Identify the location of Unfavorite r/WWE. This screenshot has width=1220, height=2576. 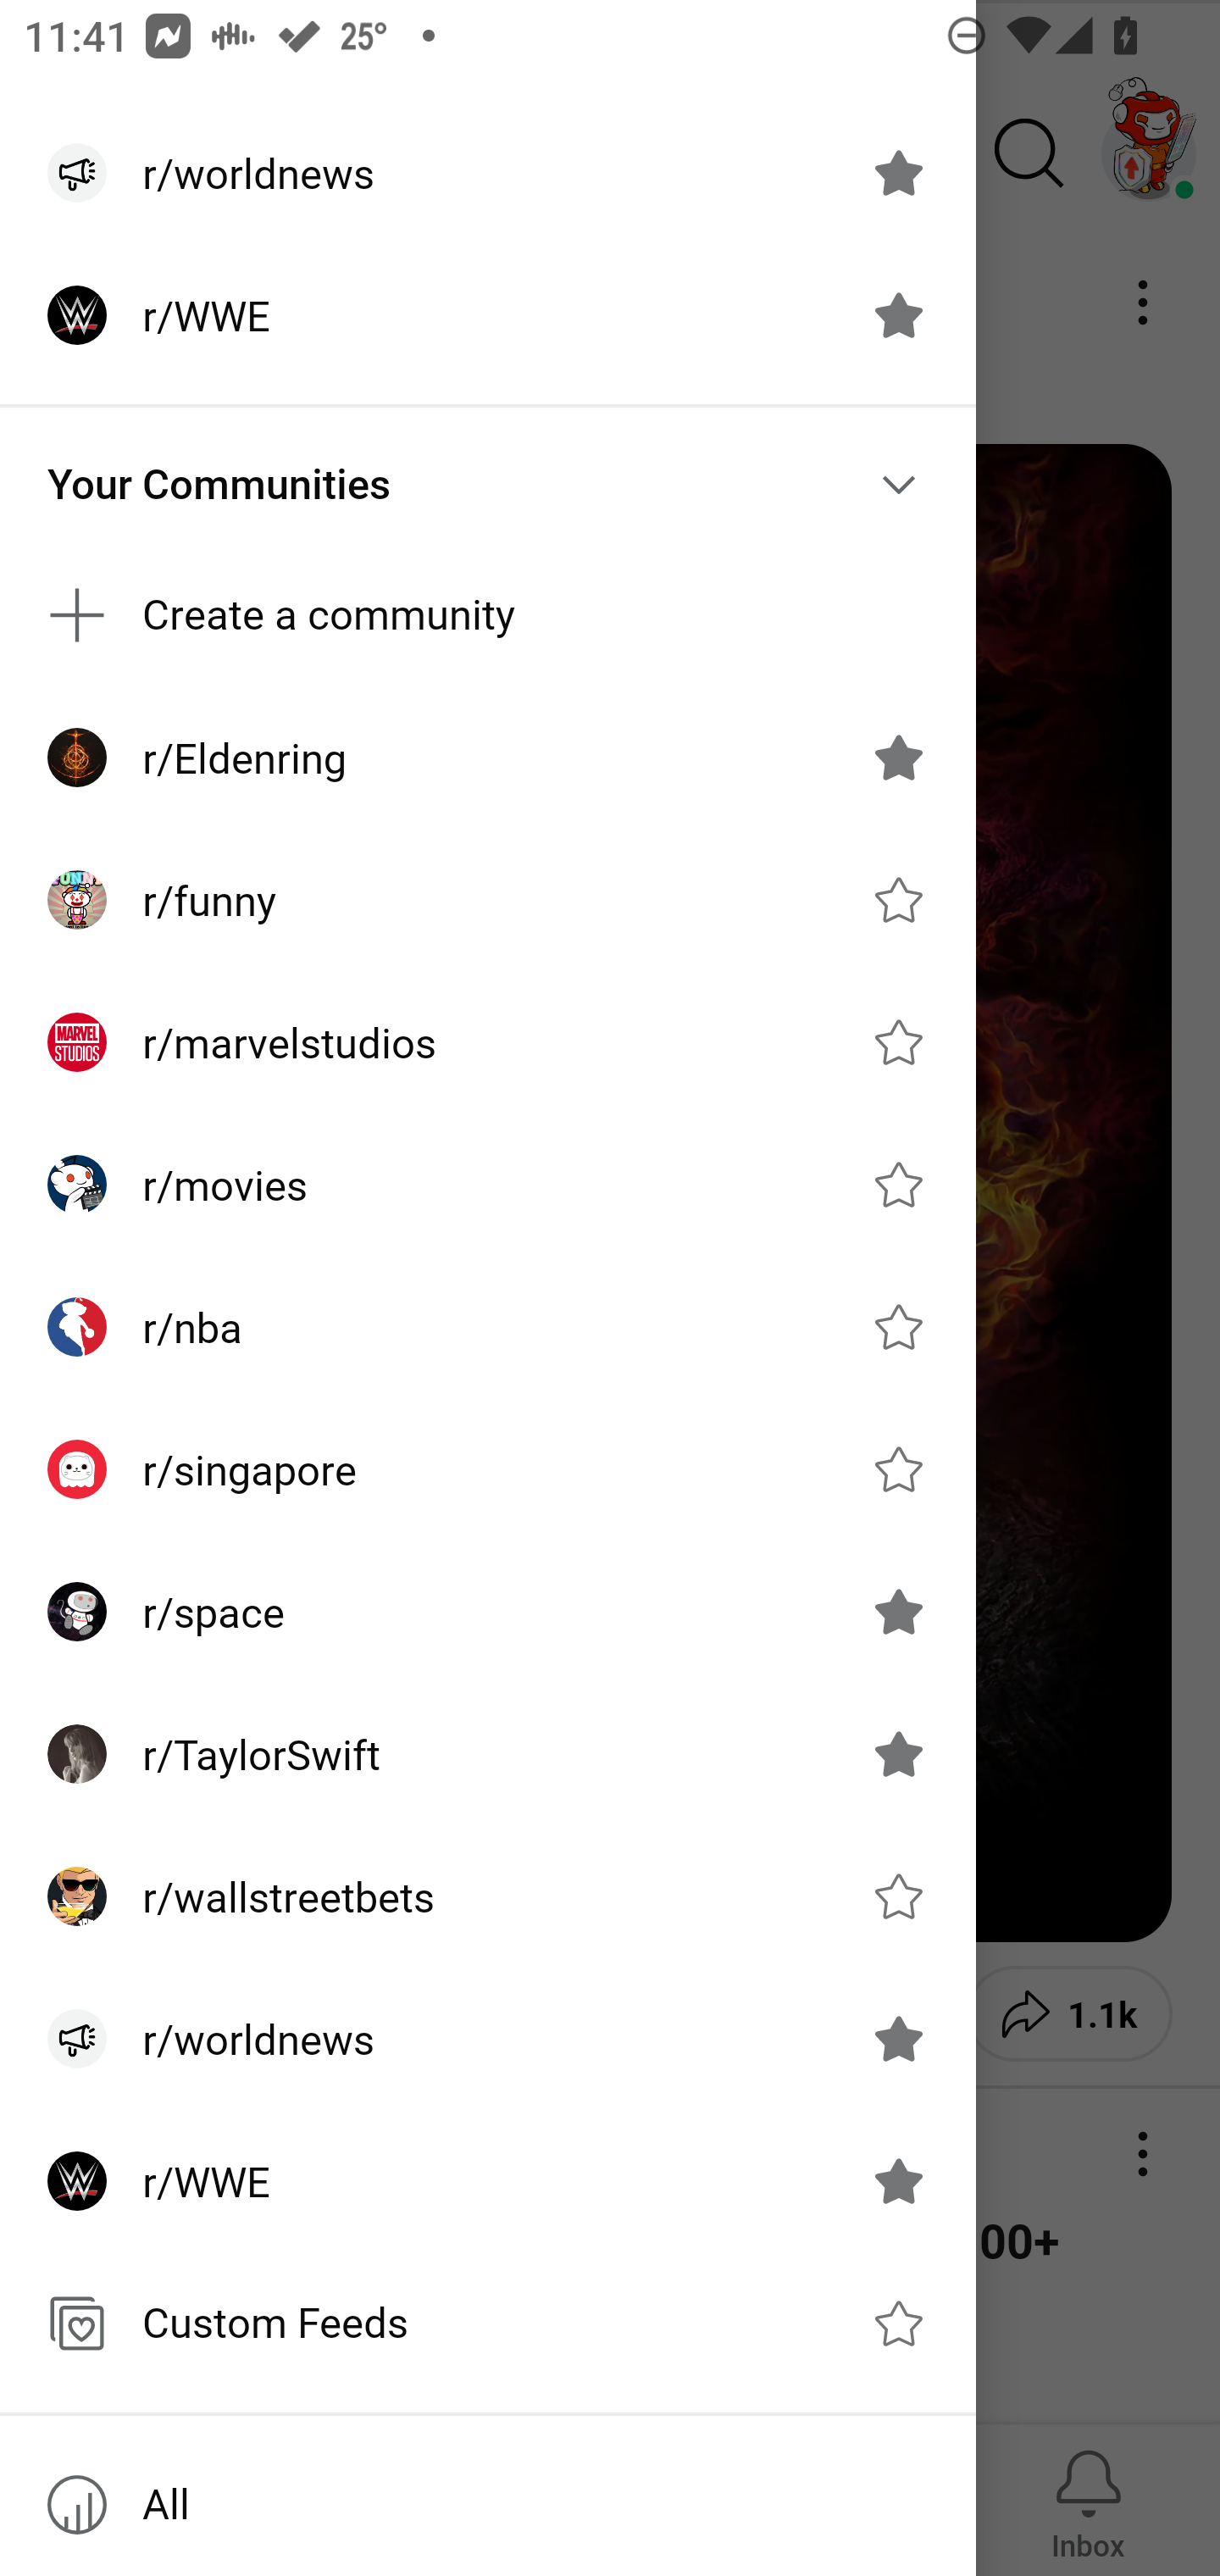
(898, 2179).